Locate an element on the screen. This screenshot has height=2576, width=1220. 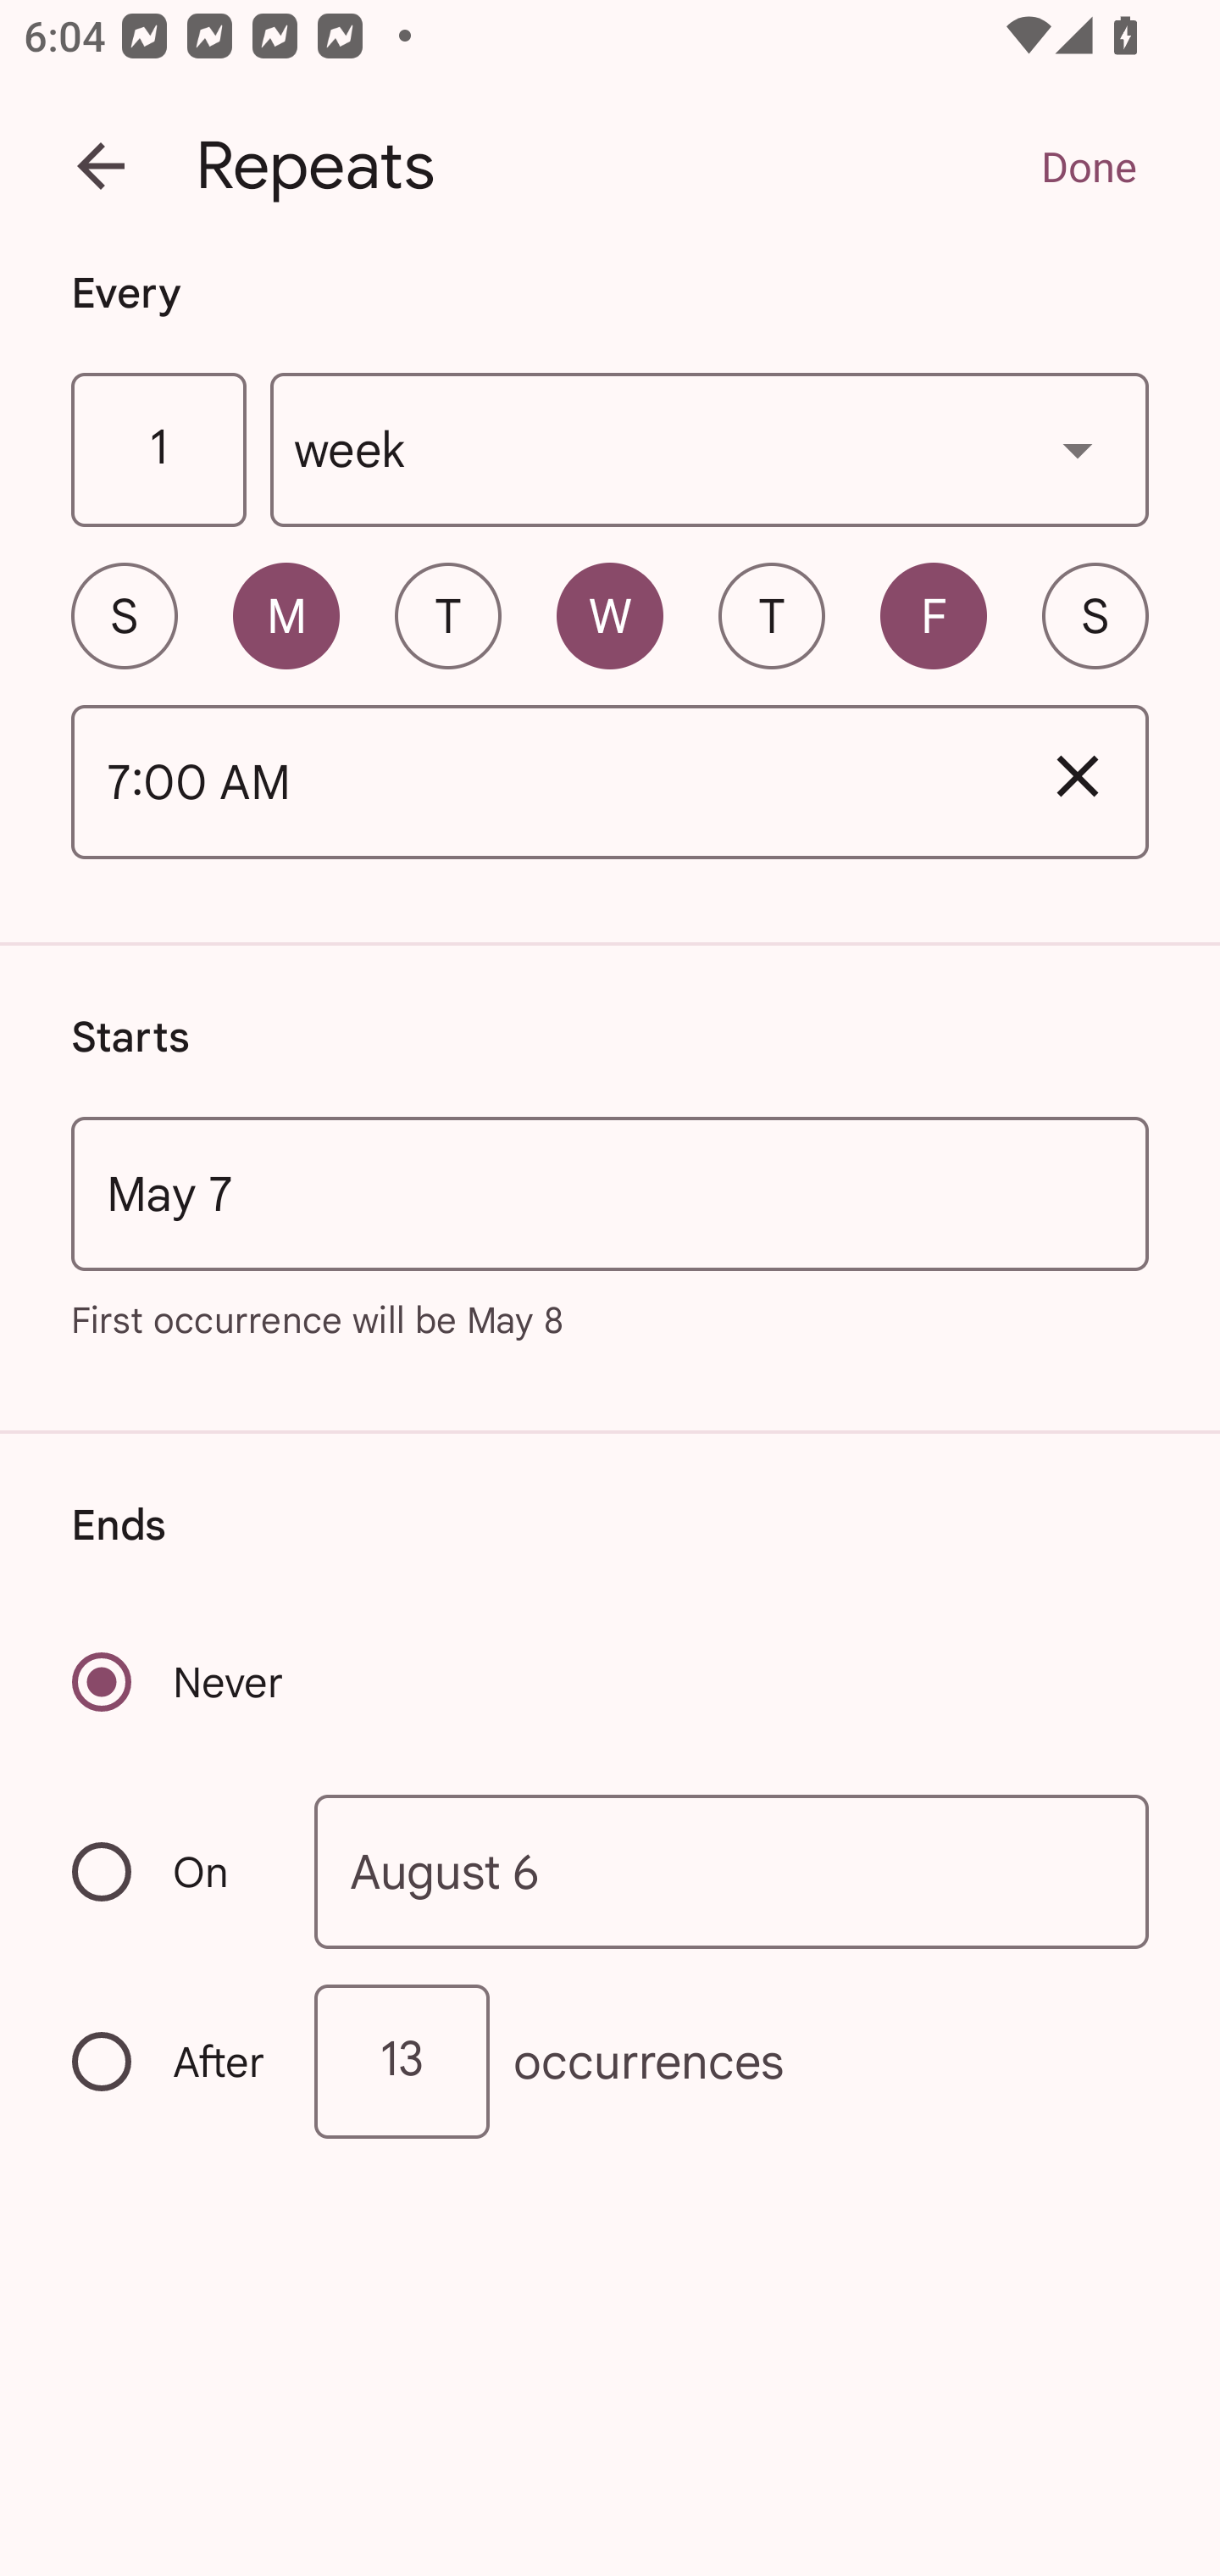
7:00 AM is located at coordinates (539, 783).